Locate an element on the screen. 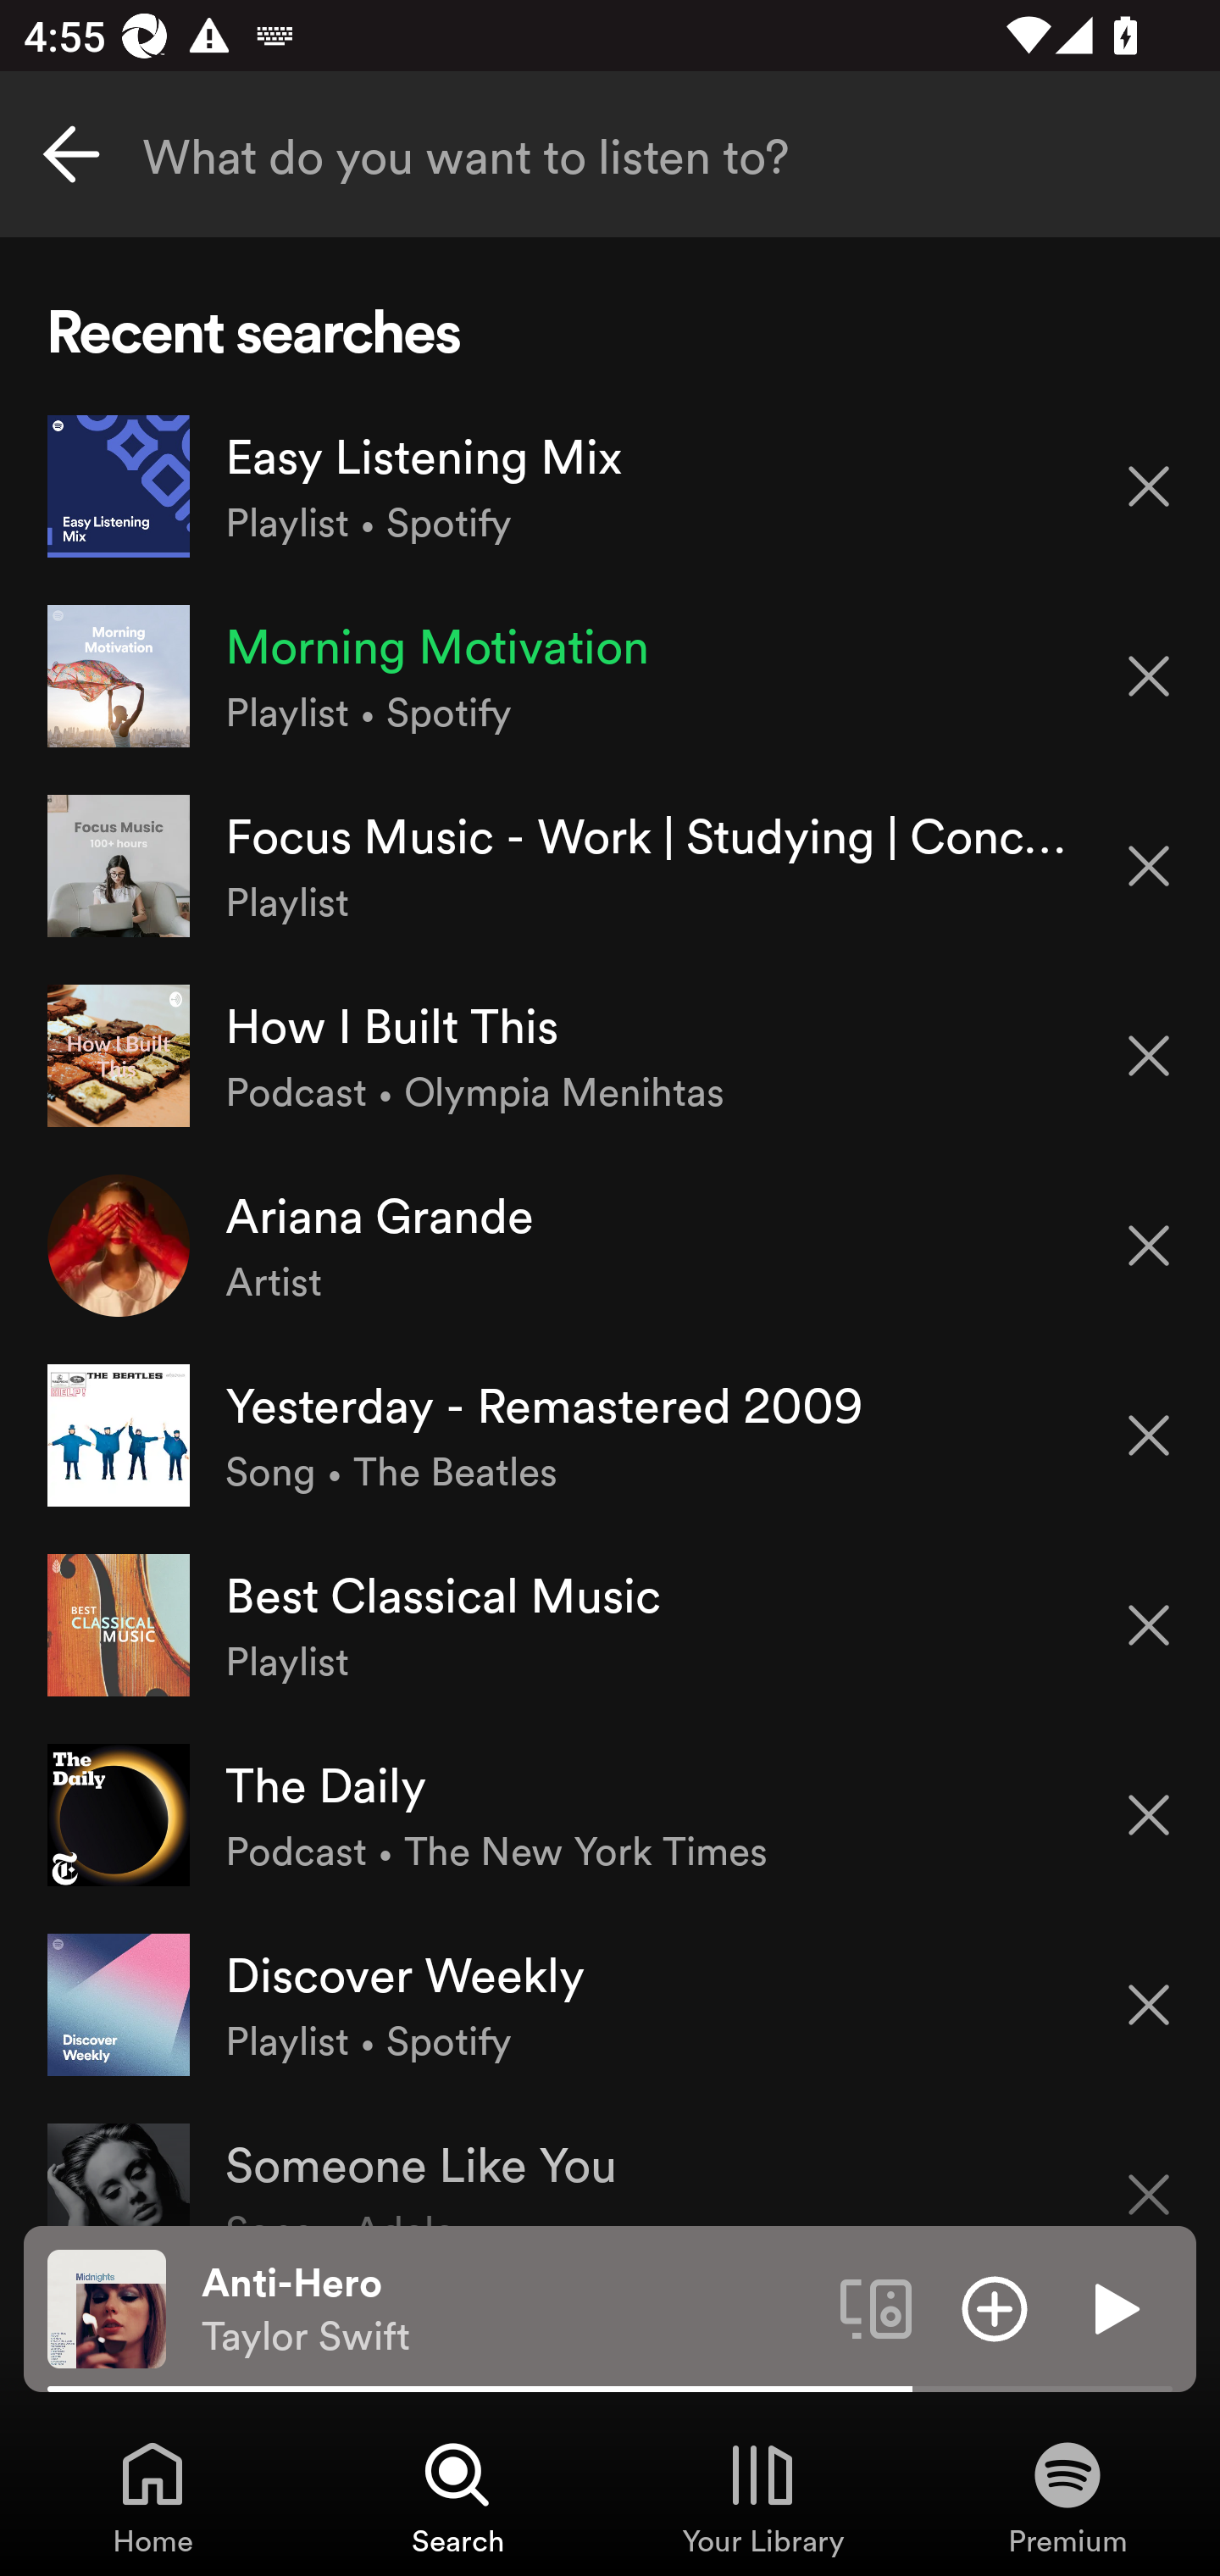 Image resolution: width=1220 pixels, height=2576 pixels. Remove is located at coordinates (1149, 1815).